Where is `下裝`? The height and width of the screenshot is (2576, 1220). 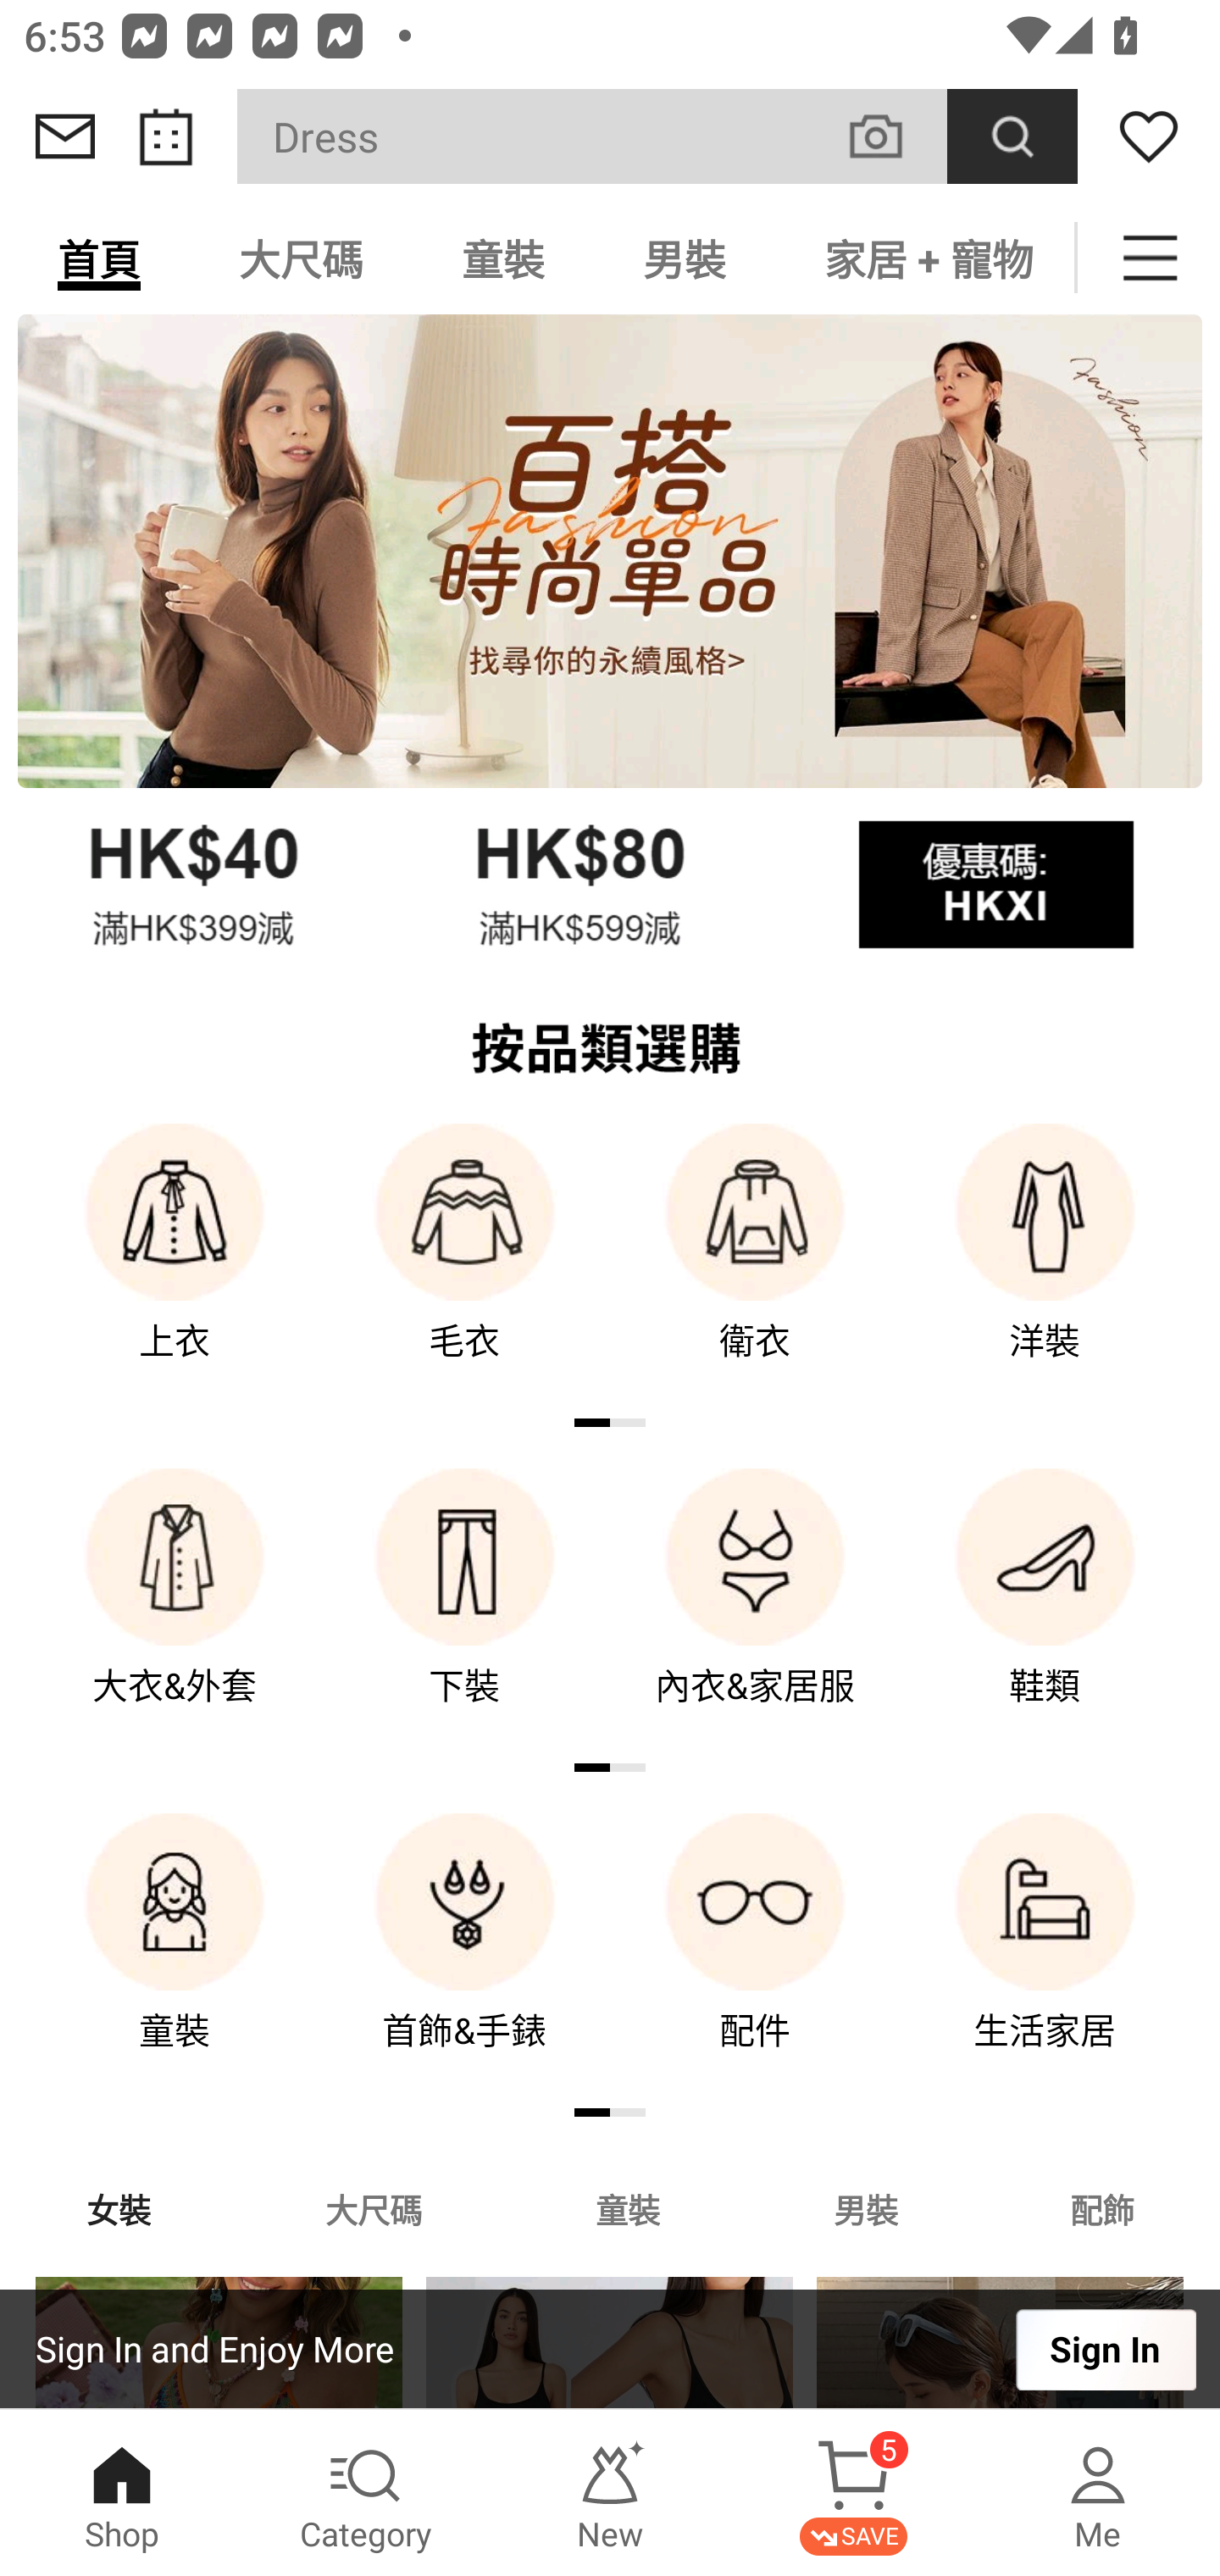 下裝 is located at coordinates (464, 1610).